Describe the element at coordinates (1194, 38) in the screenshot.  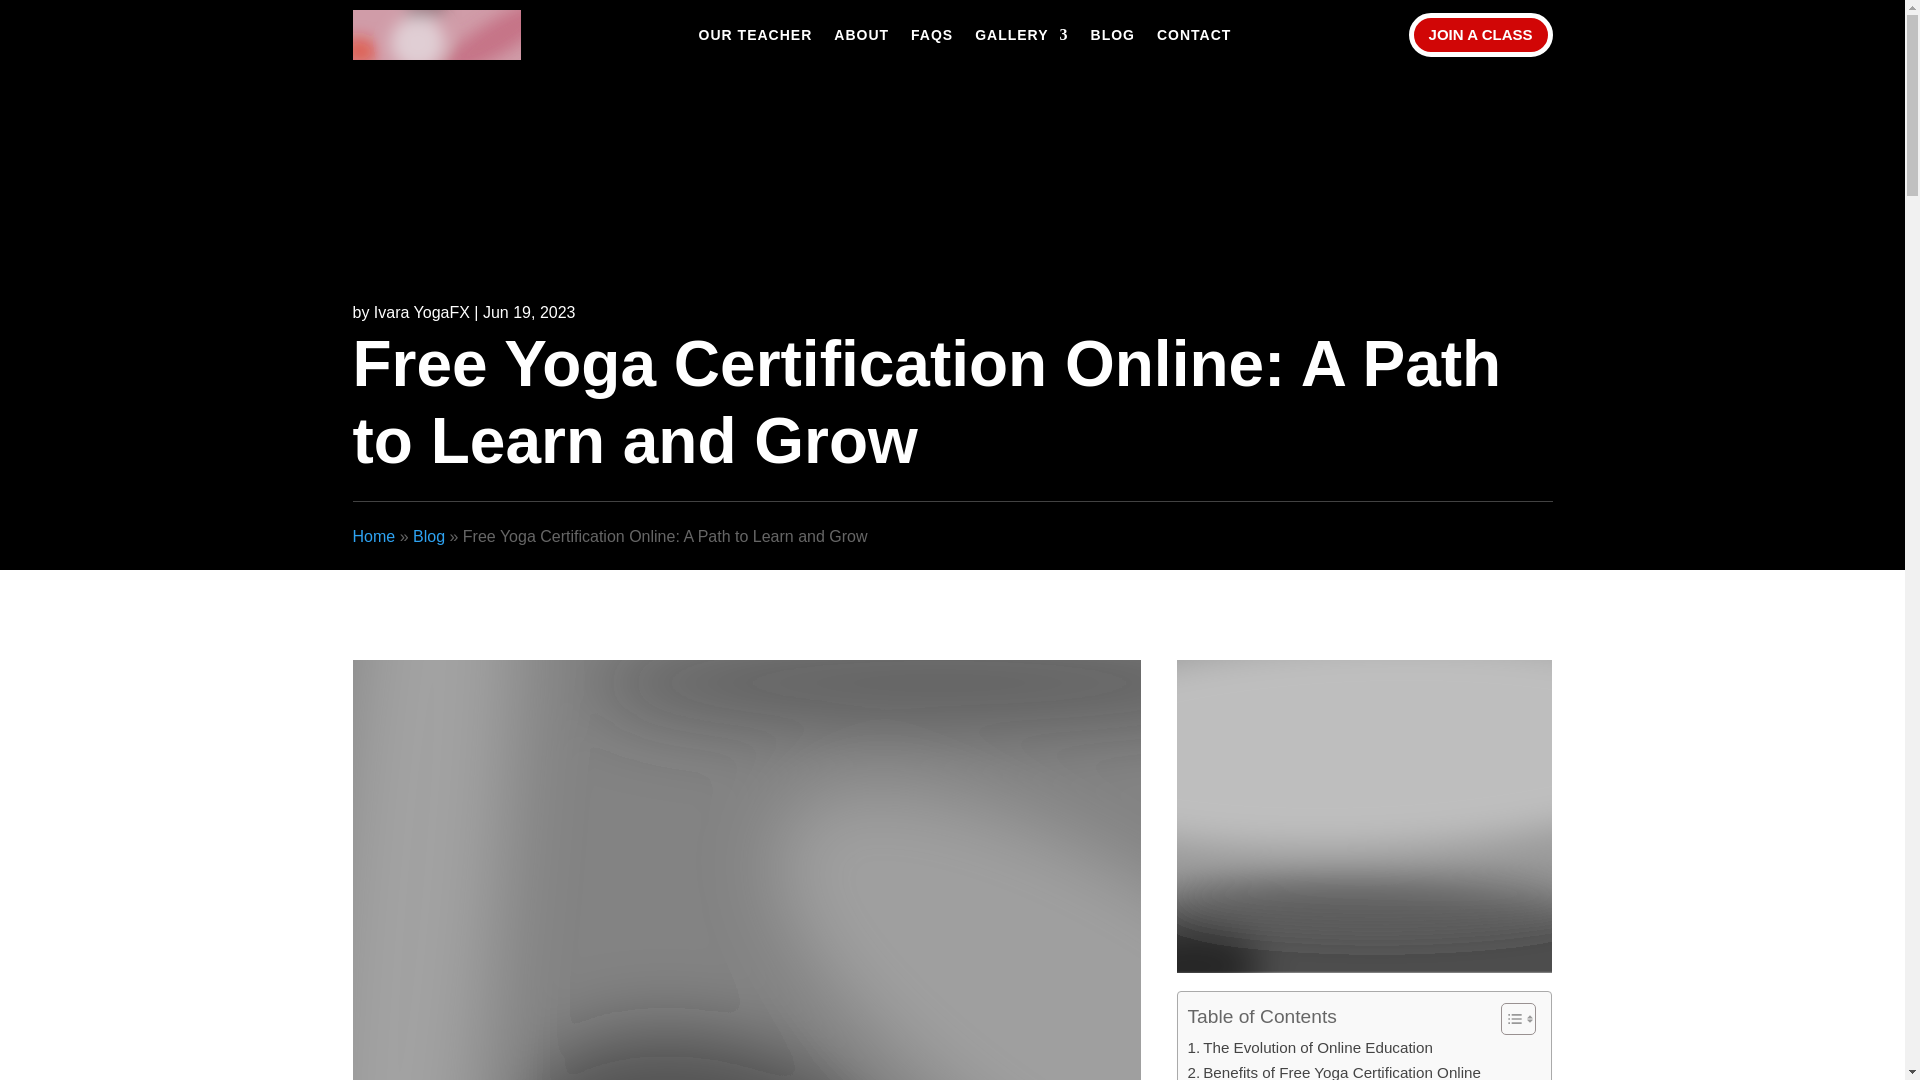
I see `CONTACT` at that location.